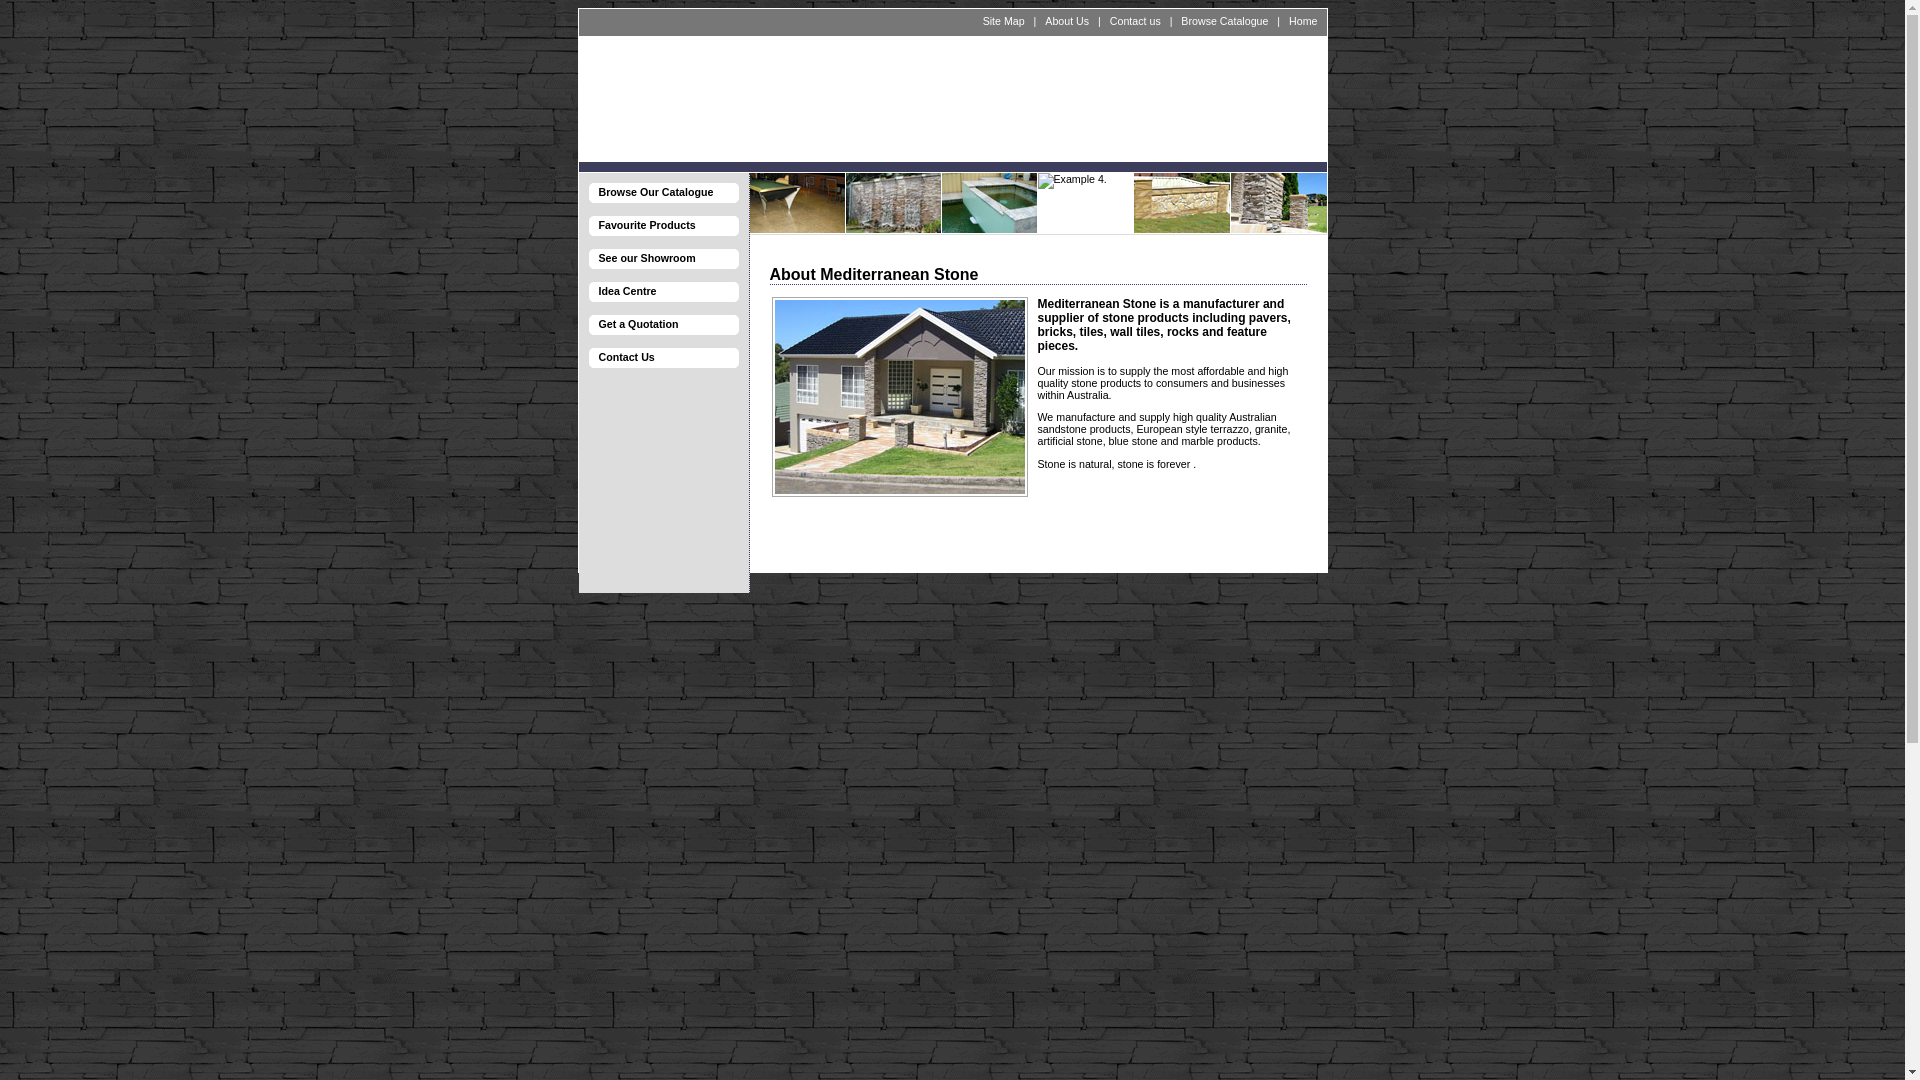 This screenshot has width=1920, height=1080. What do you see at coordinates (662, 326) in the screenshot?
I see `Get a Quotation` at bounding box center [662, 326].